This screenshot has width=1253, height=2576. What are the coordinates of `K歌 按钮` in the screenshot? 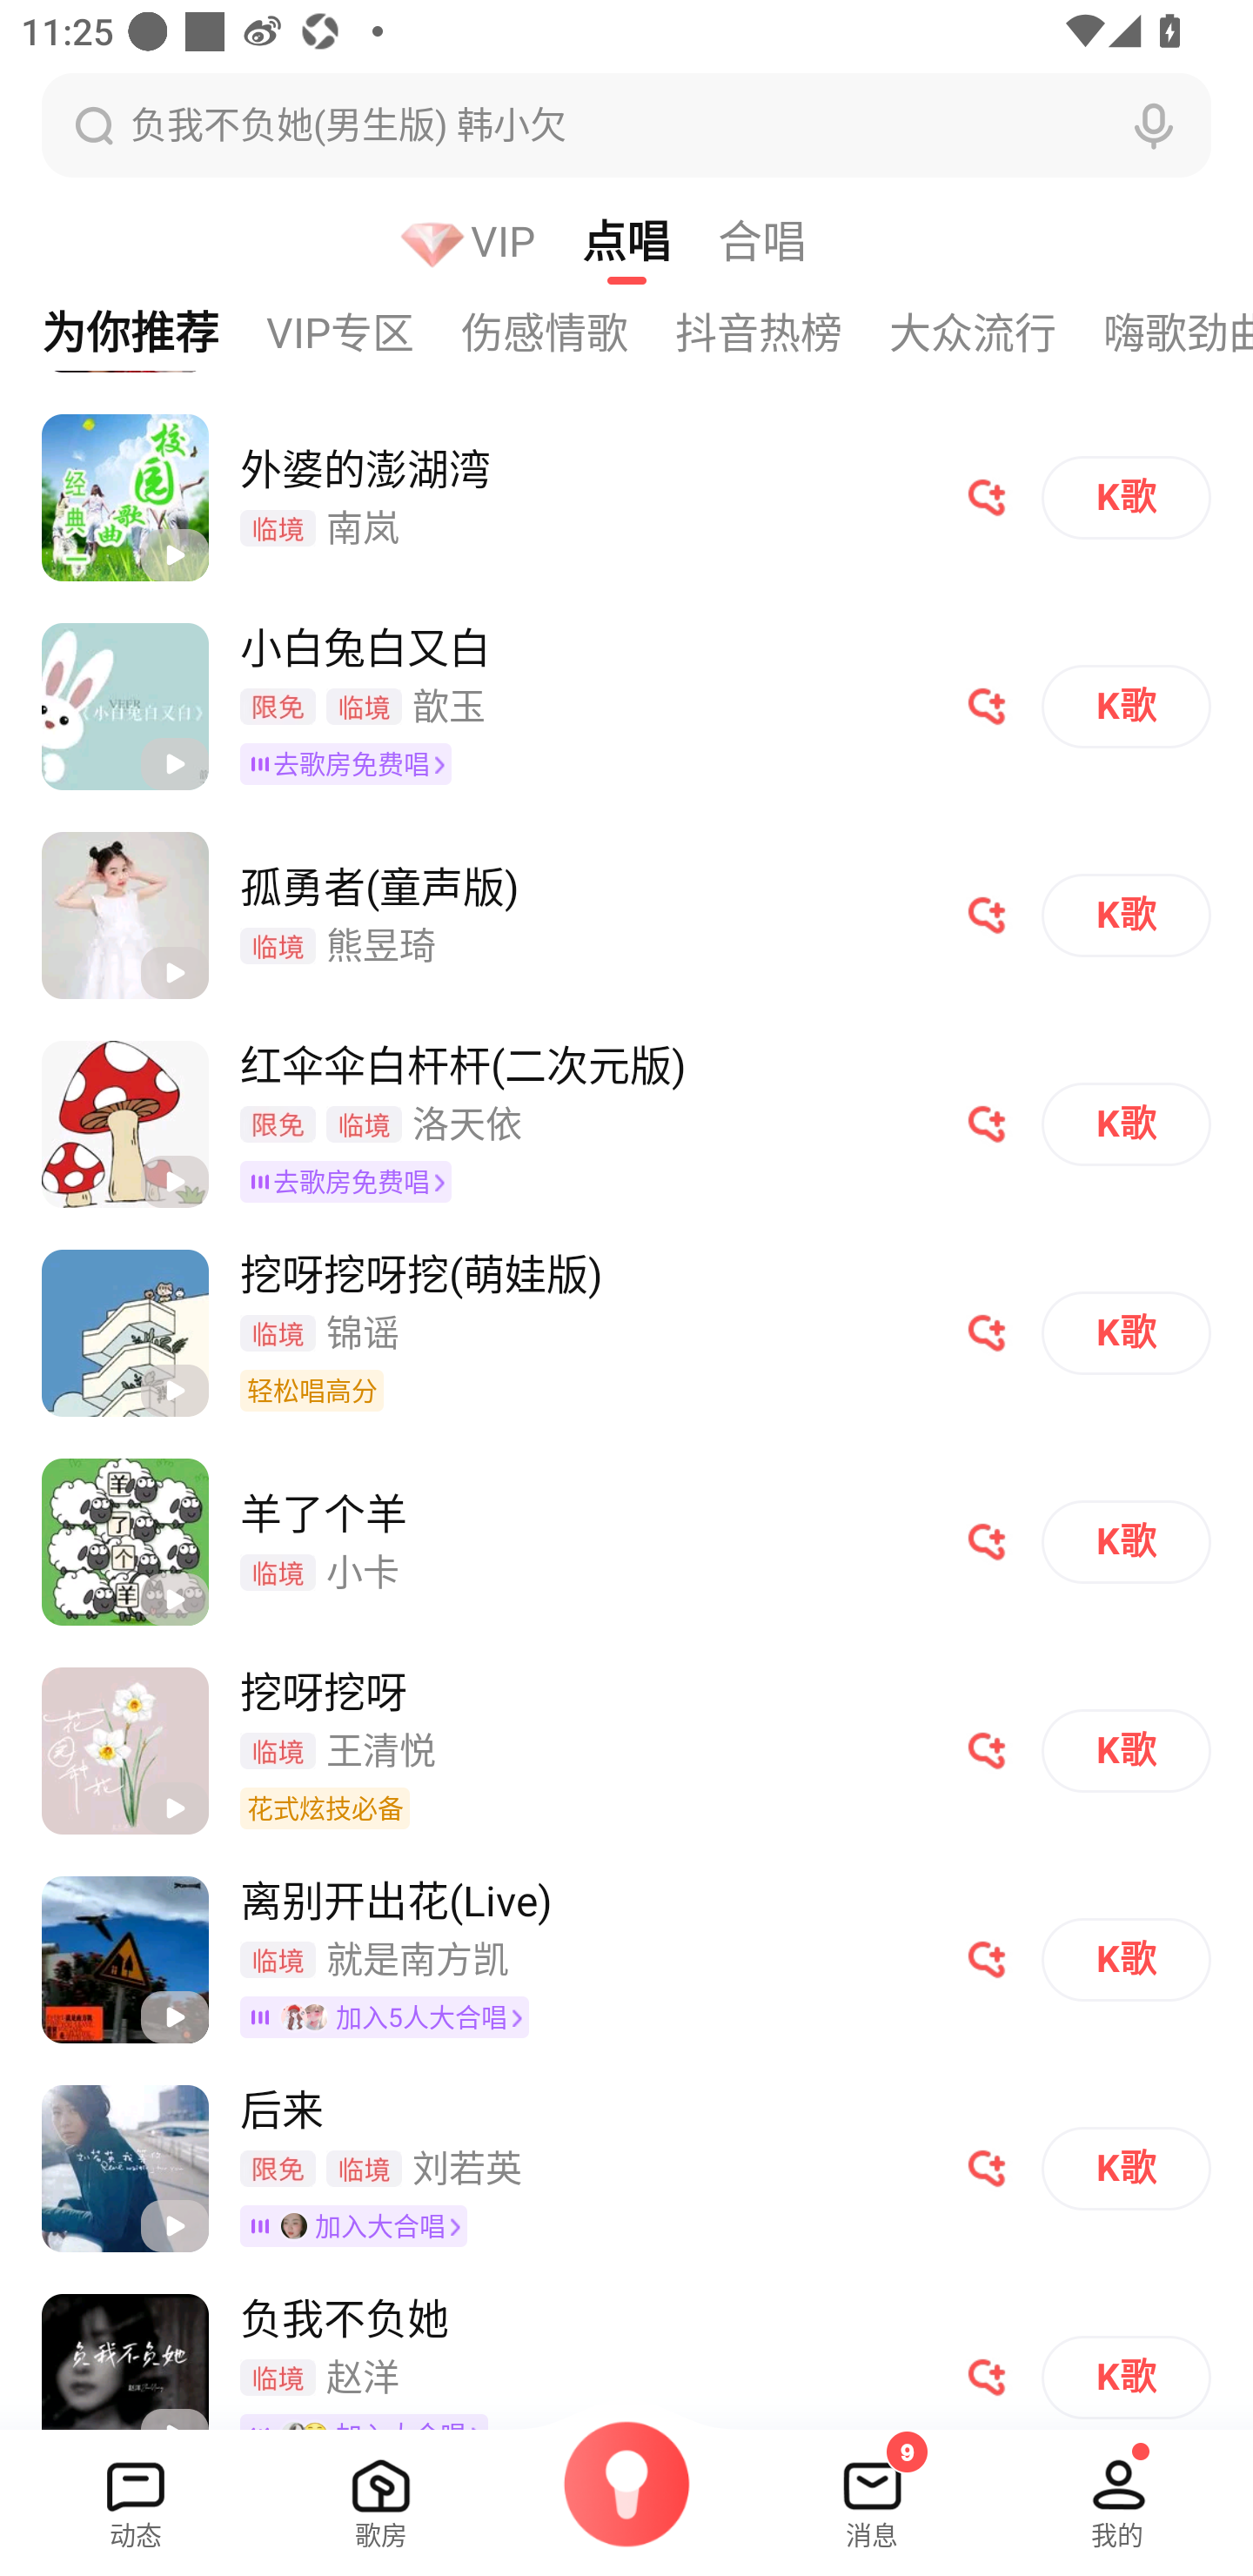 It's located at (1126, 2169).